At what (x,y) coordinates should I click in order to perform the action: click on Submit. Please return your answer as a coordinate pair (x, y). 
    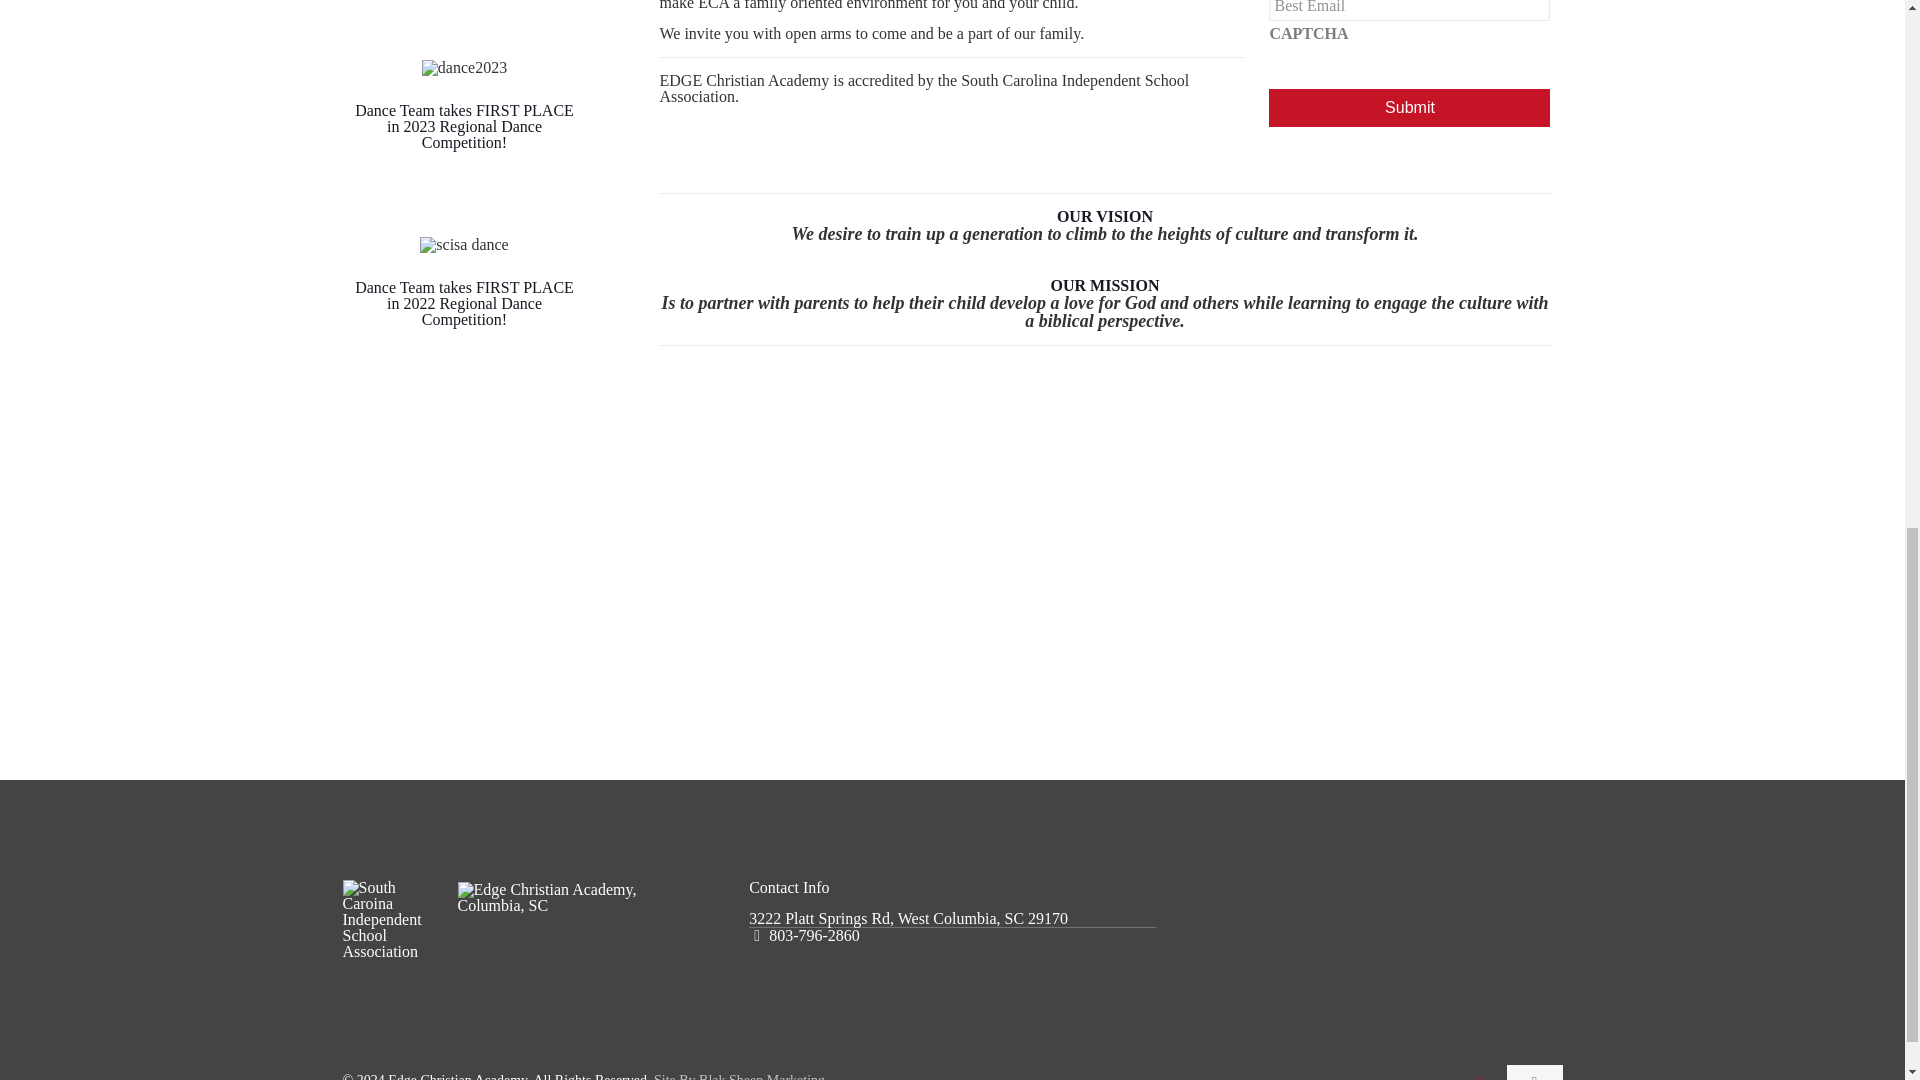
    Looking at the image, I should click on (1409, 108).